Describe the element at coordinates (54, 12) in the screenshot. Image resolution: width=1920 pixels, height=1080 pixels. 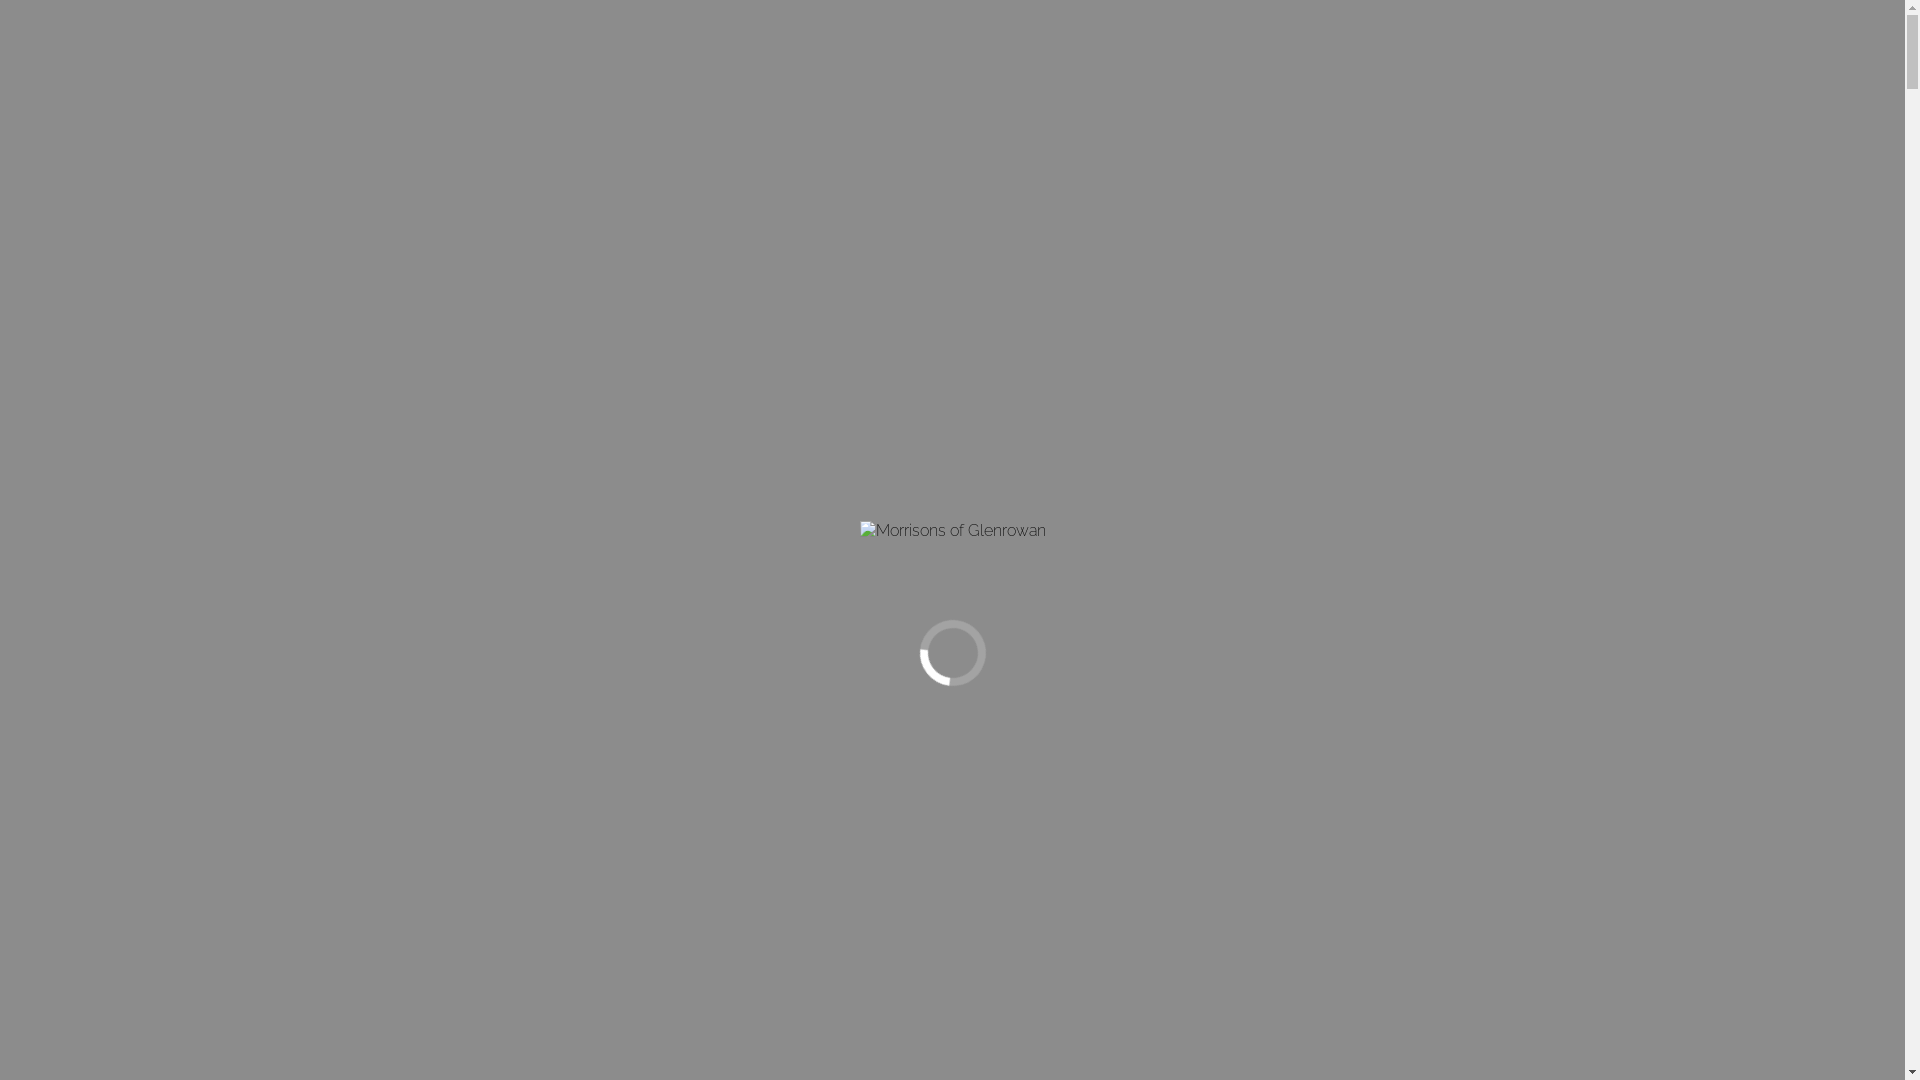
I see `03 5766 2734` at that location.